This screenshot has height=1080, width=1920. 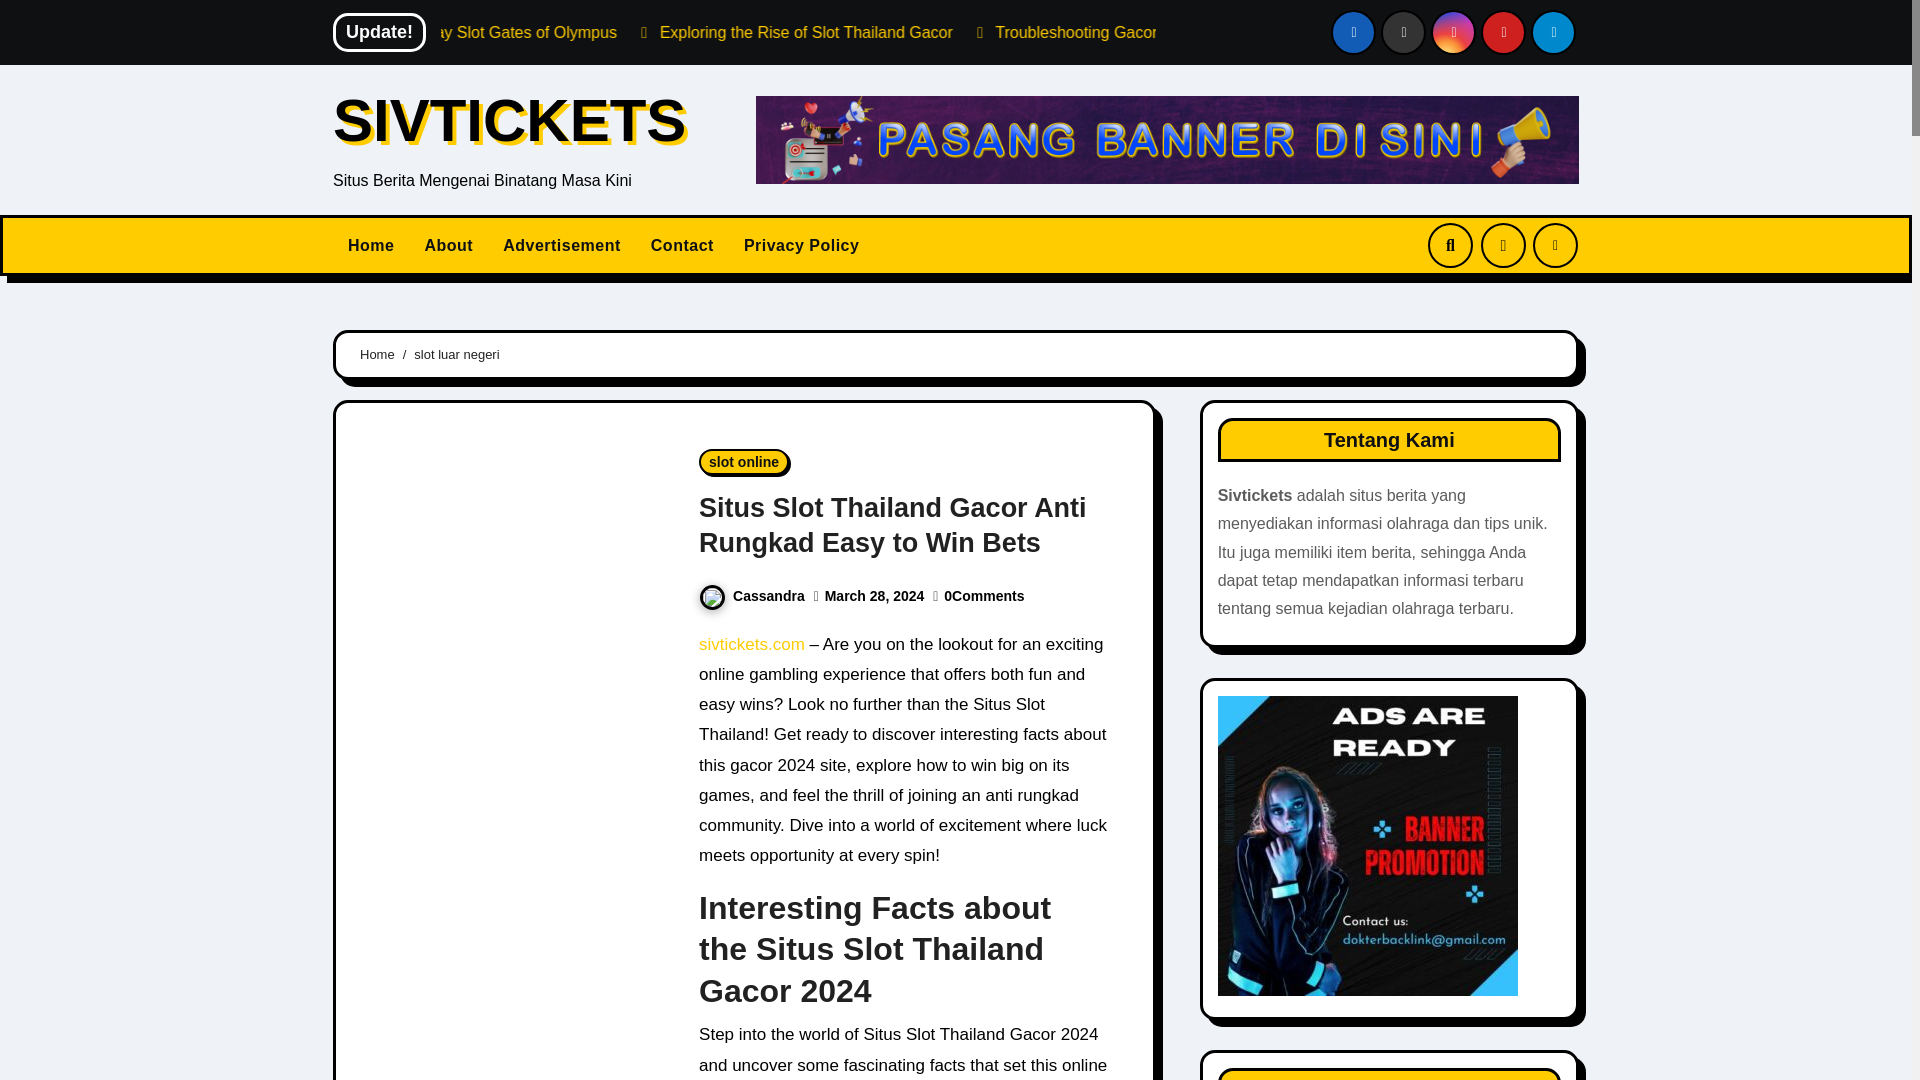 I want to click on SIVTICKETS, so click(x=508, y=120).